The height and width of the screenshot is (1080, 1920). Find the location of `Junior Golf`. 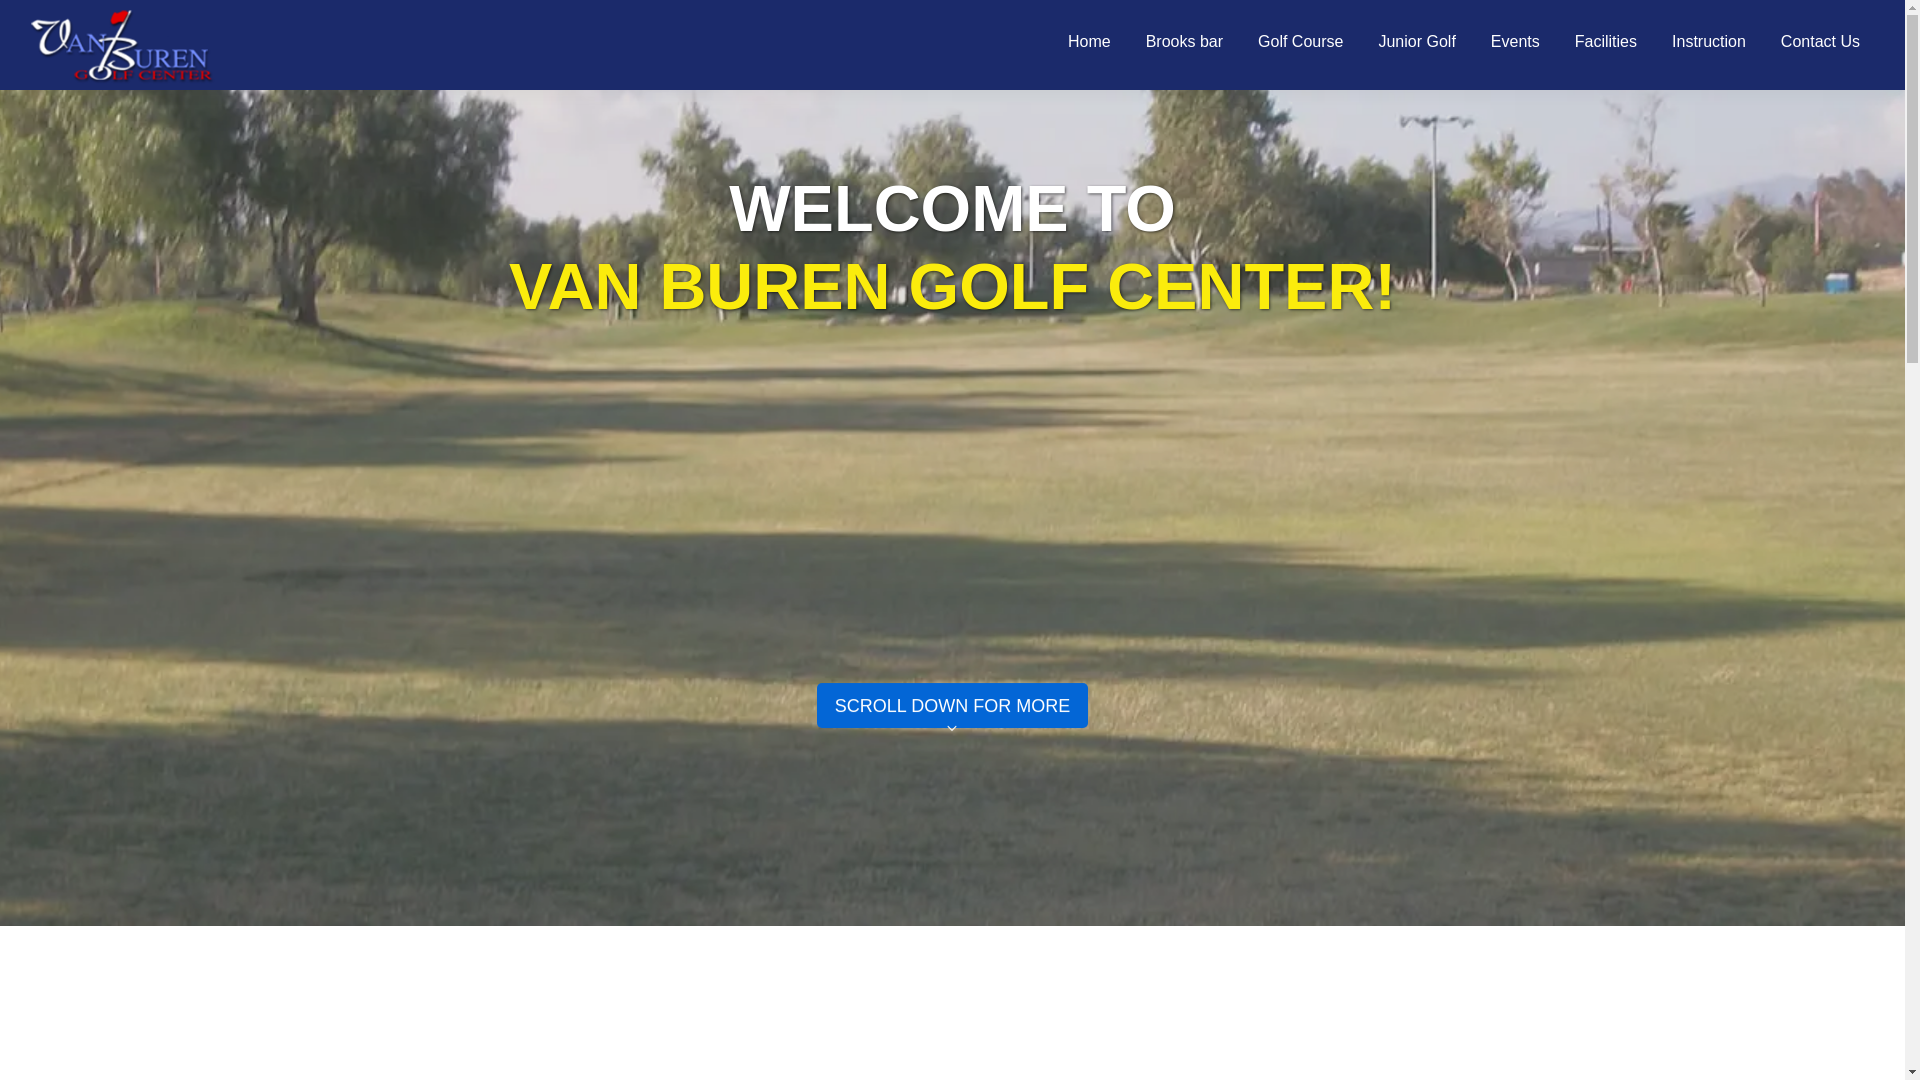

Junior Golf is located at coordinates (1416, 40).